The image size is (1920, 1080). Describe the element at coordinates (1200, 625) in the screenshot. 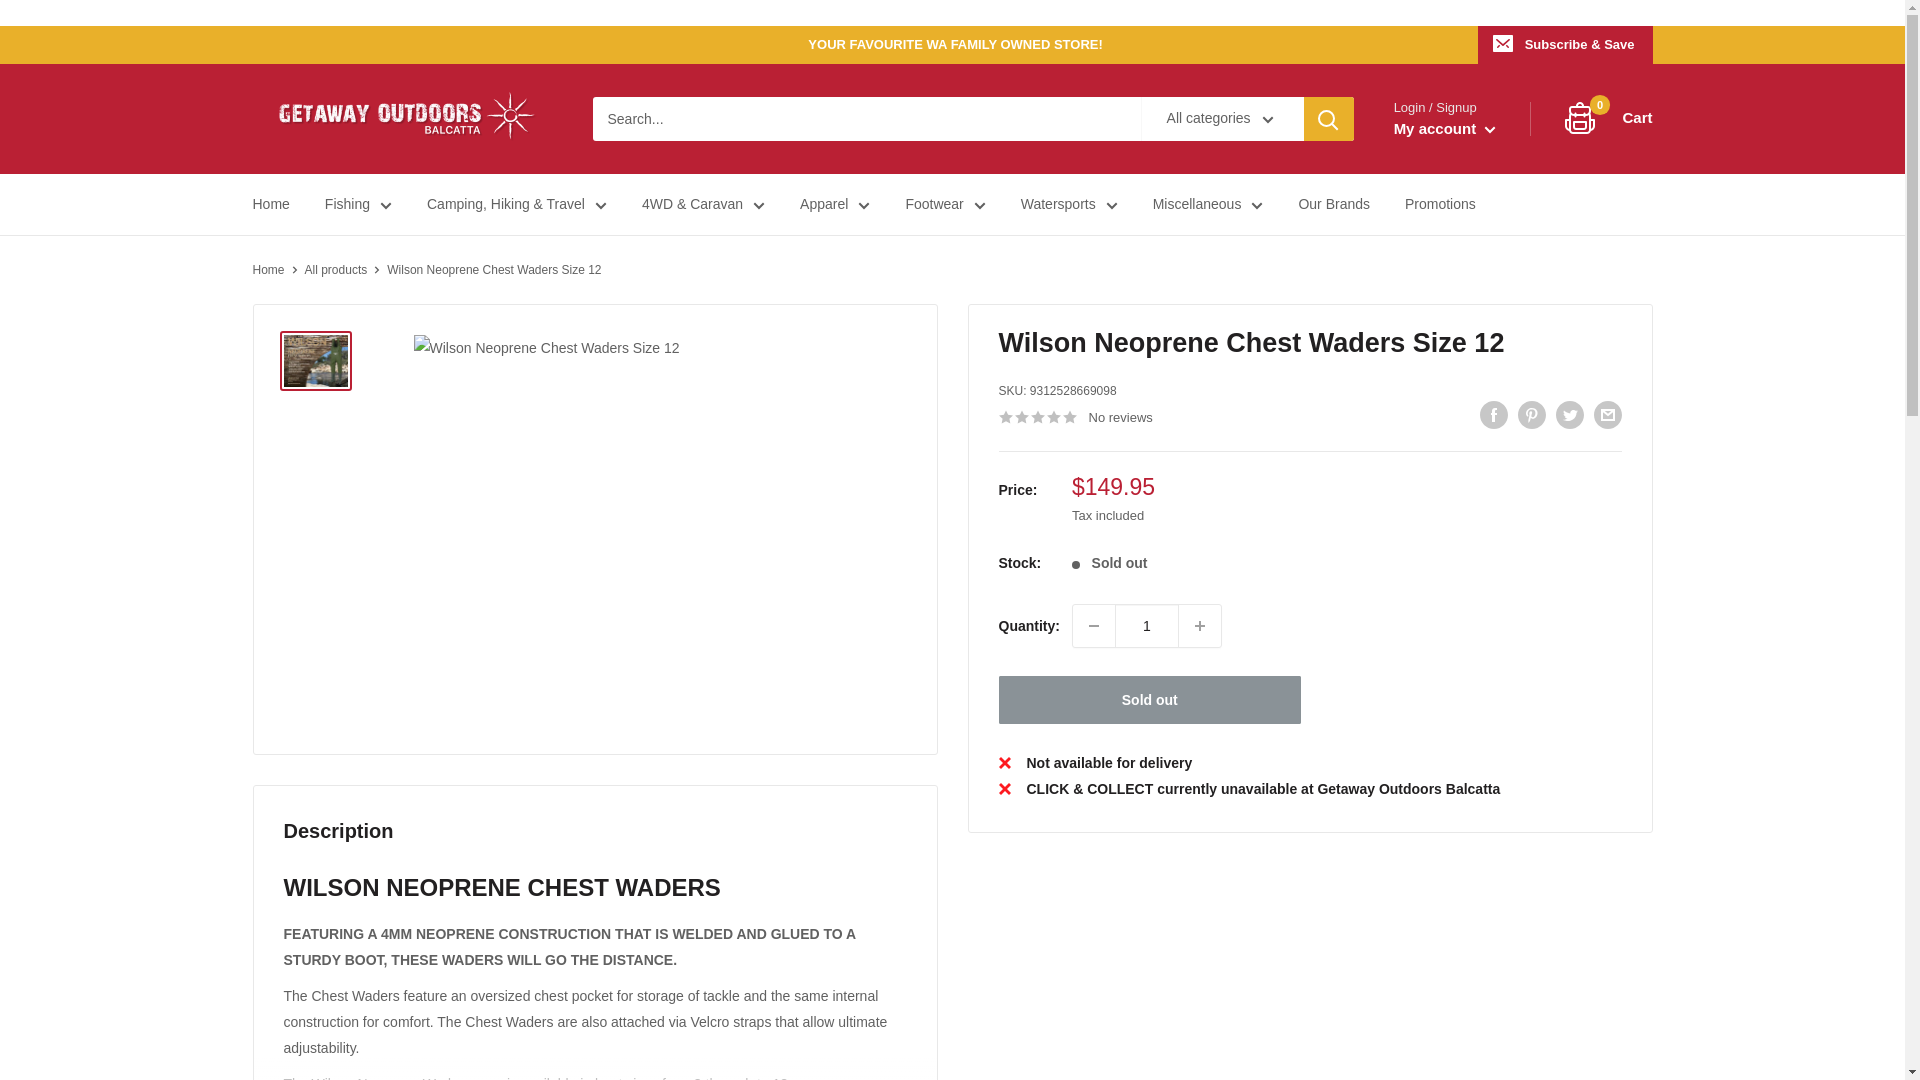

I see `Increase quantity by 1` at that location.